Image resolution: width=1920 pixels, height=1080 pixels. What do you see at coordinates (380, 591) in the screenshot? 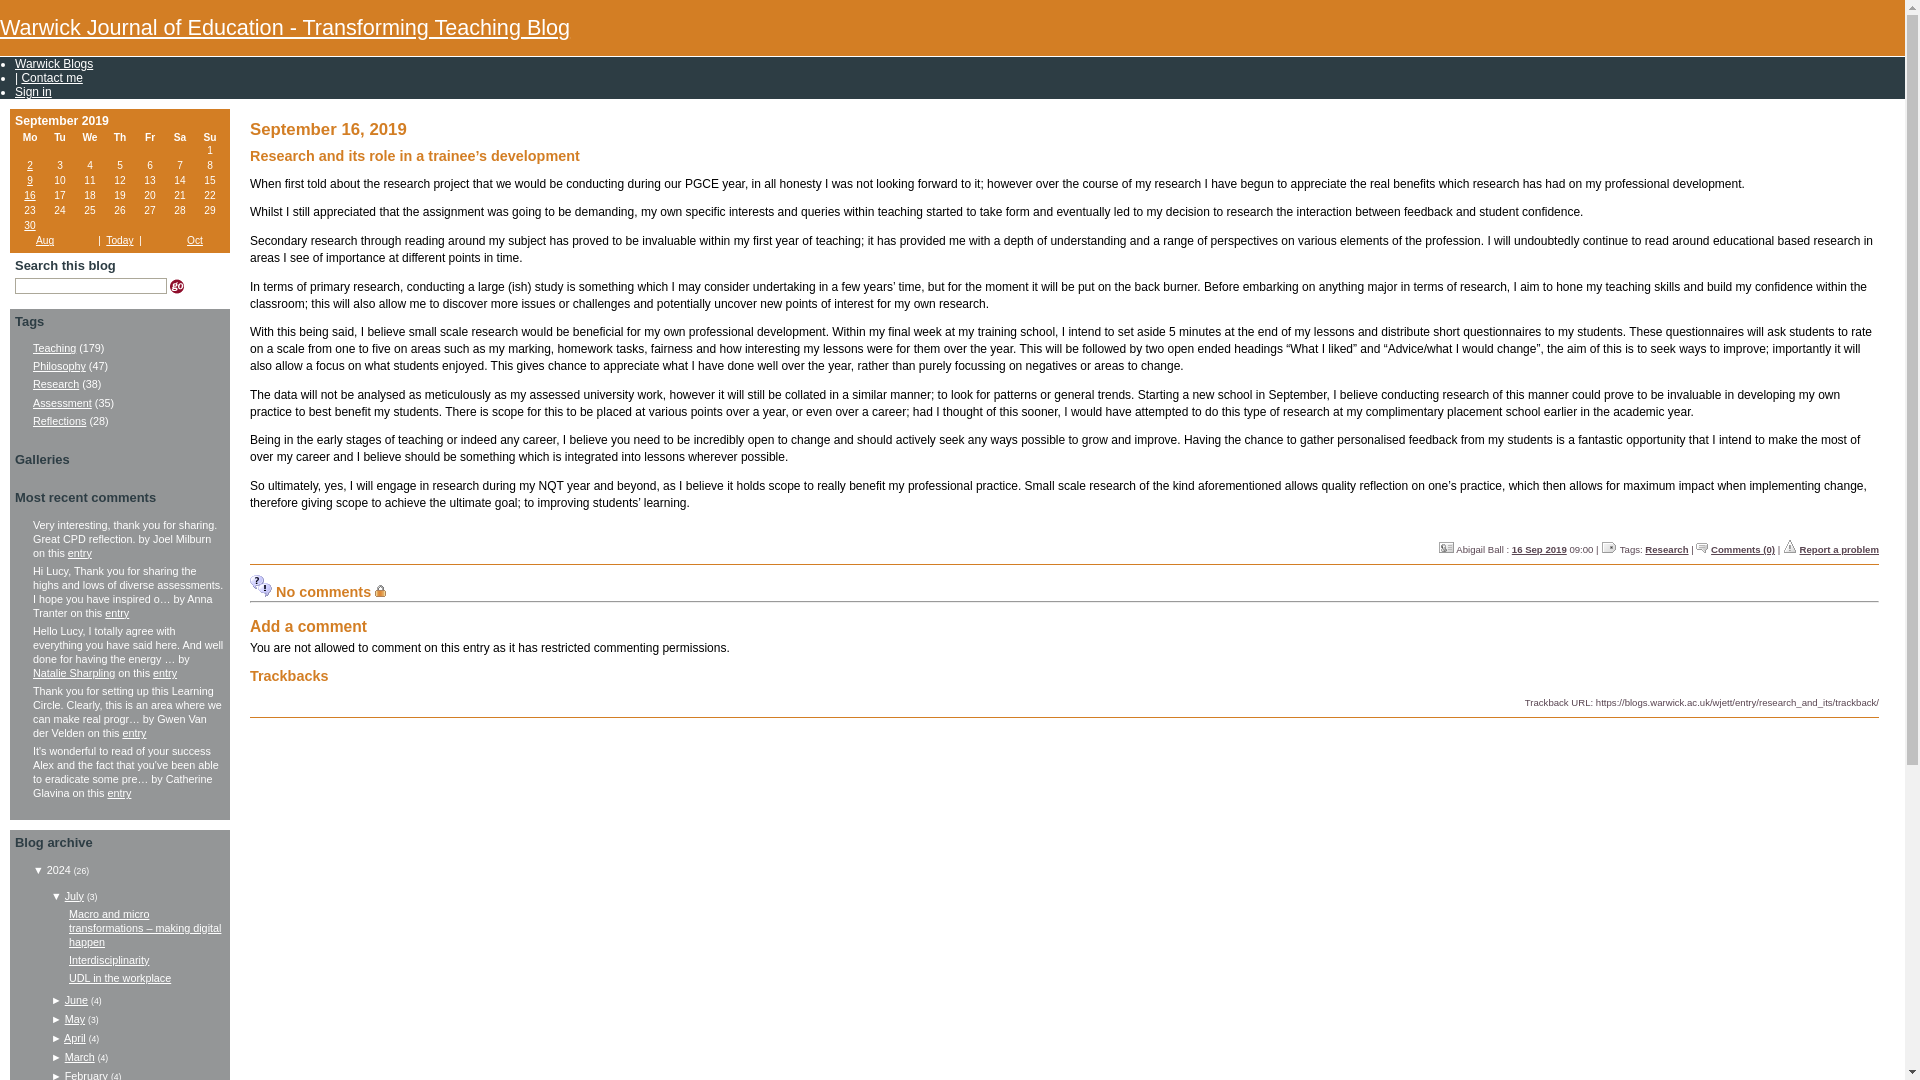
I see `Only commentable by: Author` at bounding box center [380, 591].